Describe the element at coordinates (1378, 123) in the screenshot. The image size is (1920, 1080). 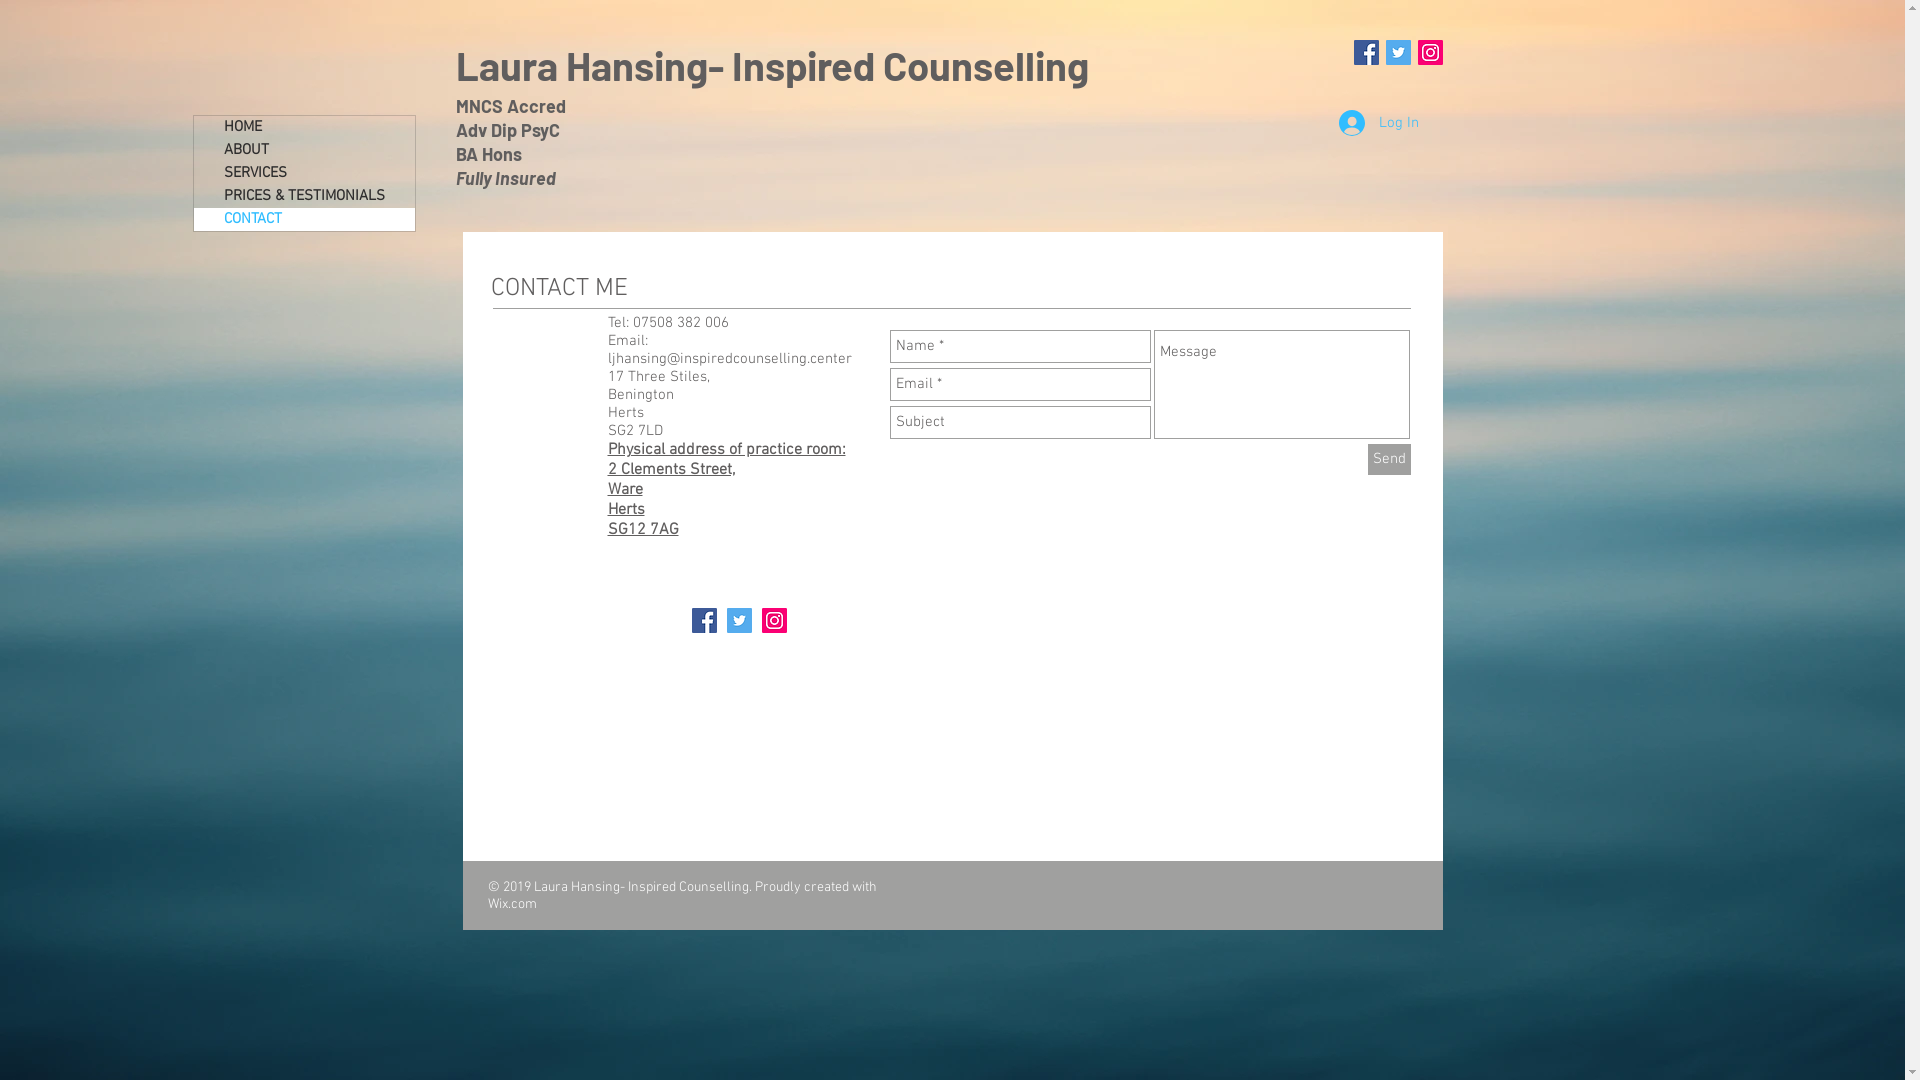
I see `Log In` at that location.